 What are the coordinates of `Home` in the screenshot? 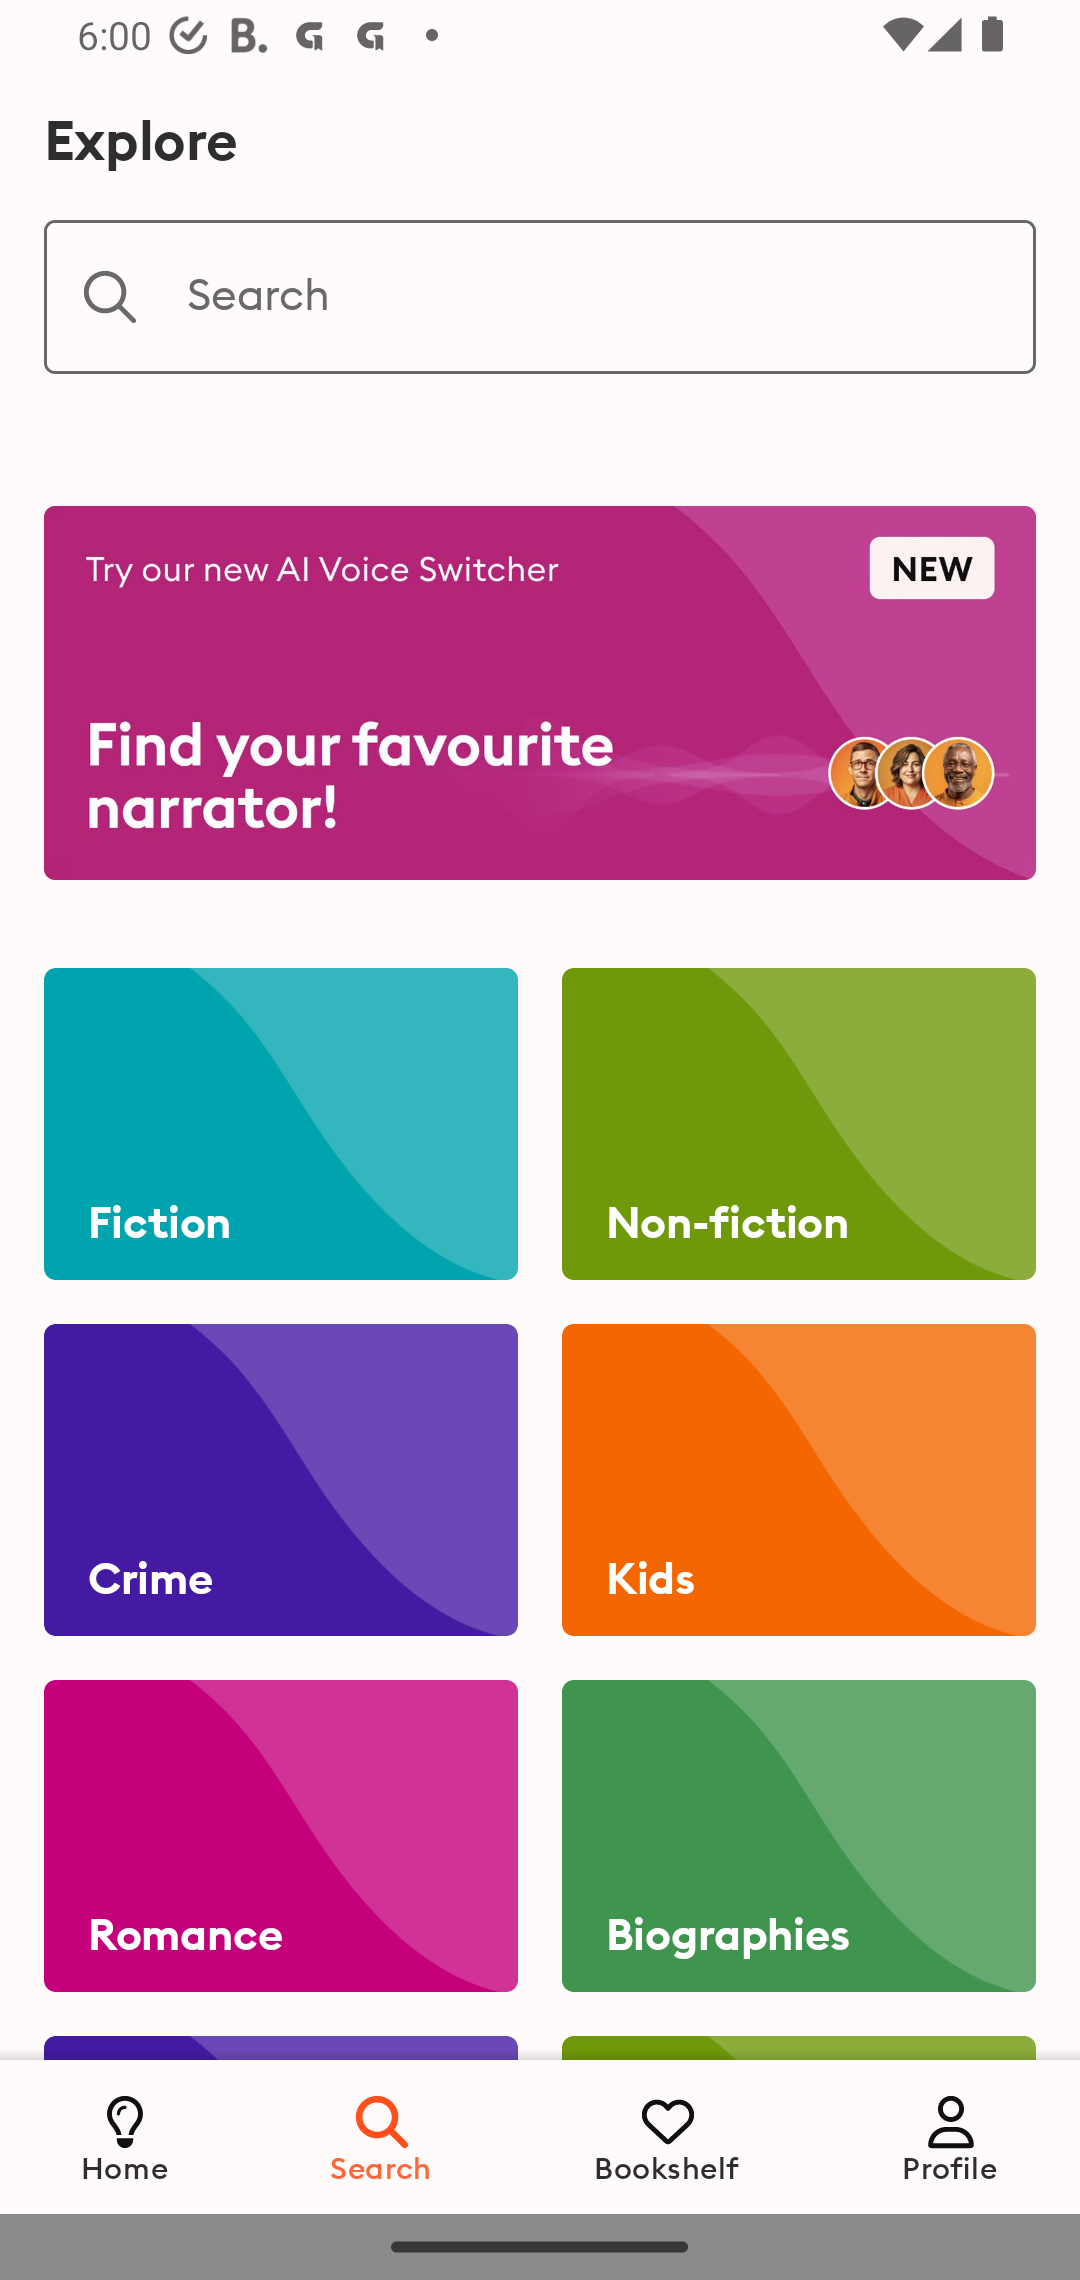 It's located at (125, 2136).